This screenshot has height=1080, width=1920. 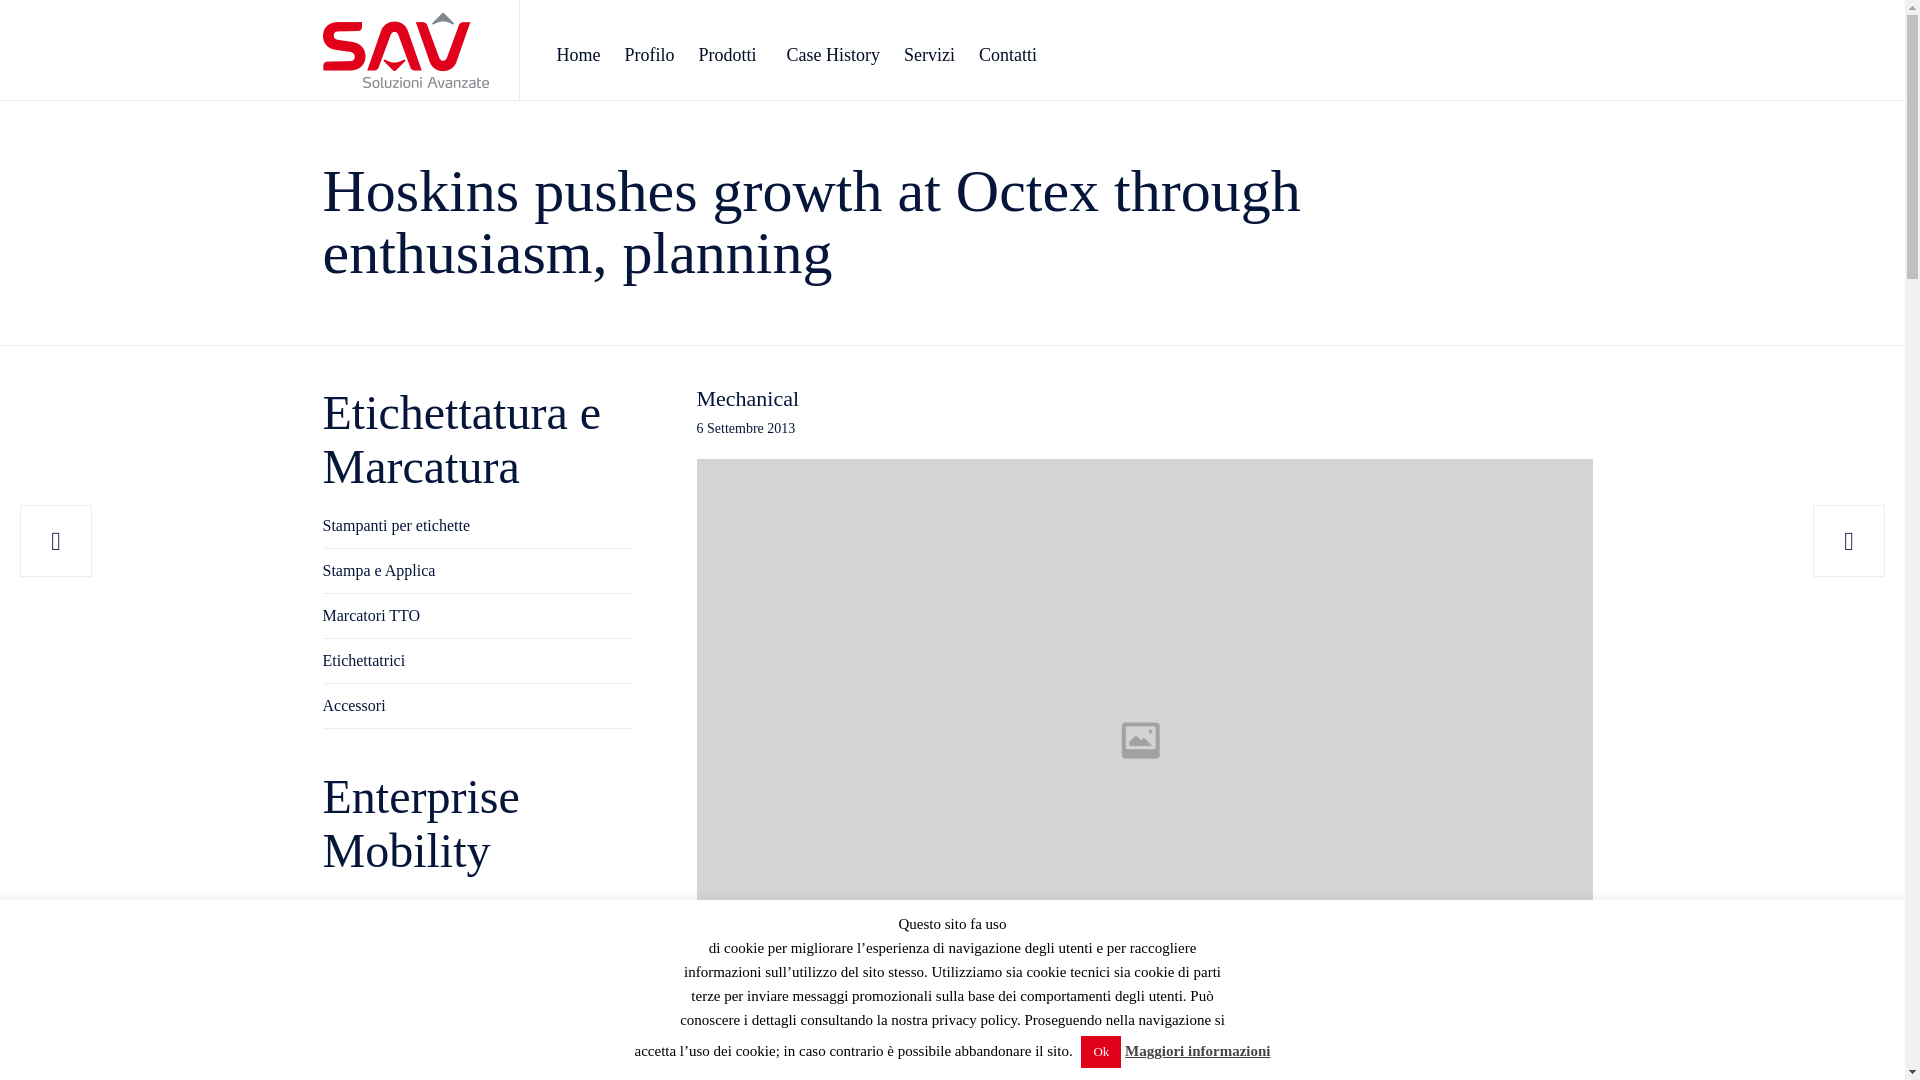 I want to click on Profilo, so click(x=648, y=54).